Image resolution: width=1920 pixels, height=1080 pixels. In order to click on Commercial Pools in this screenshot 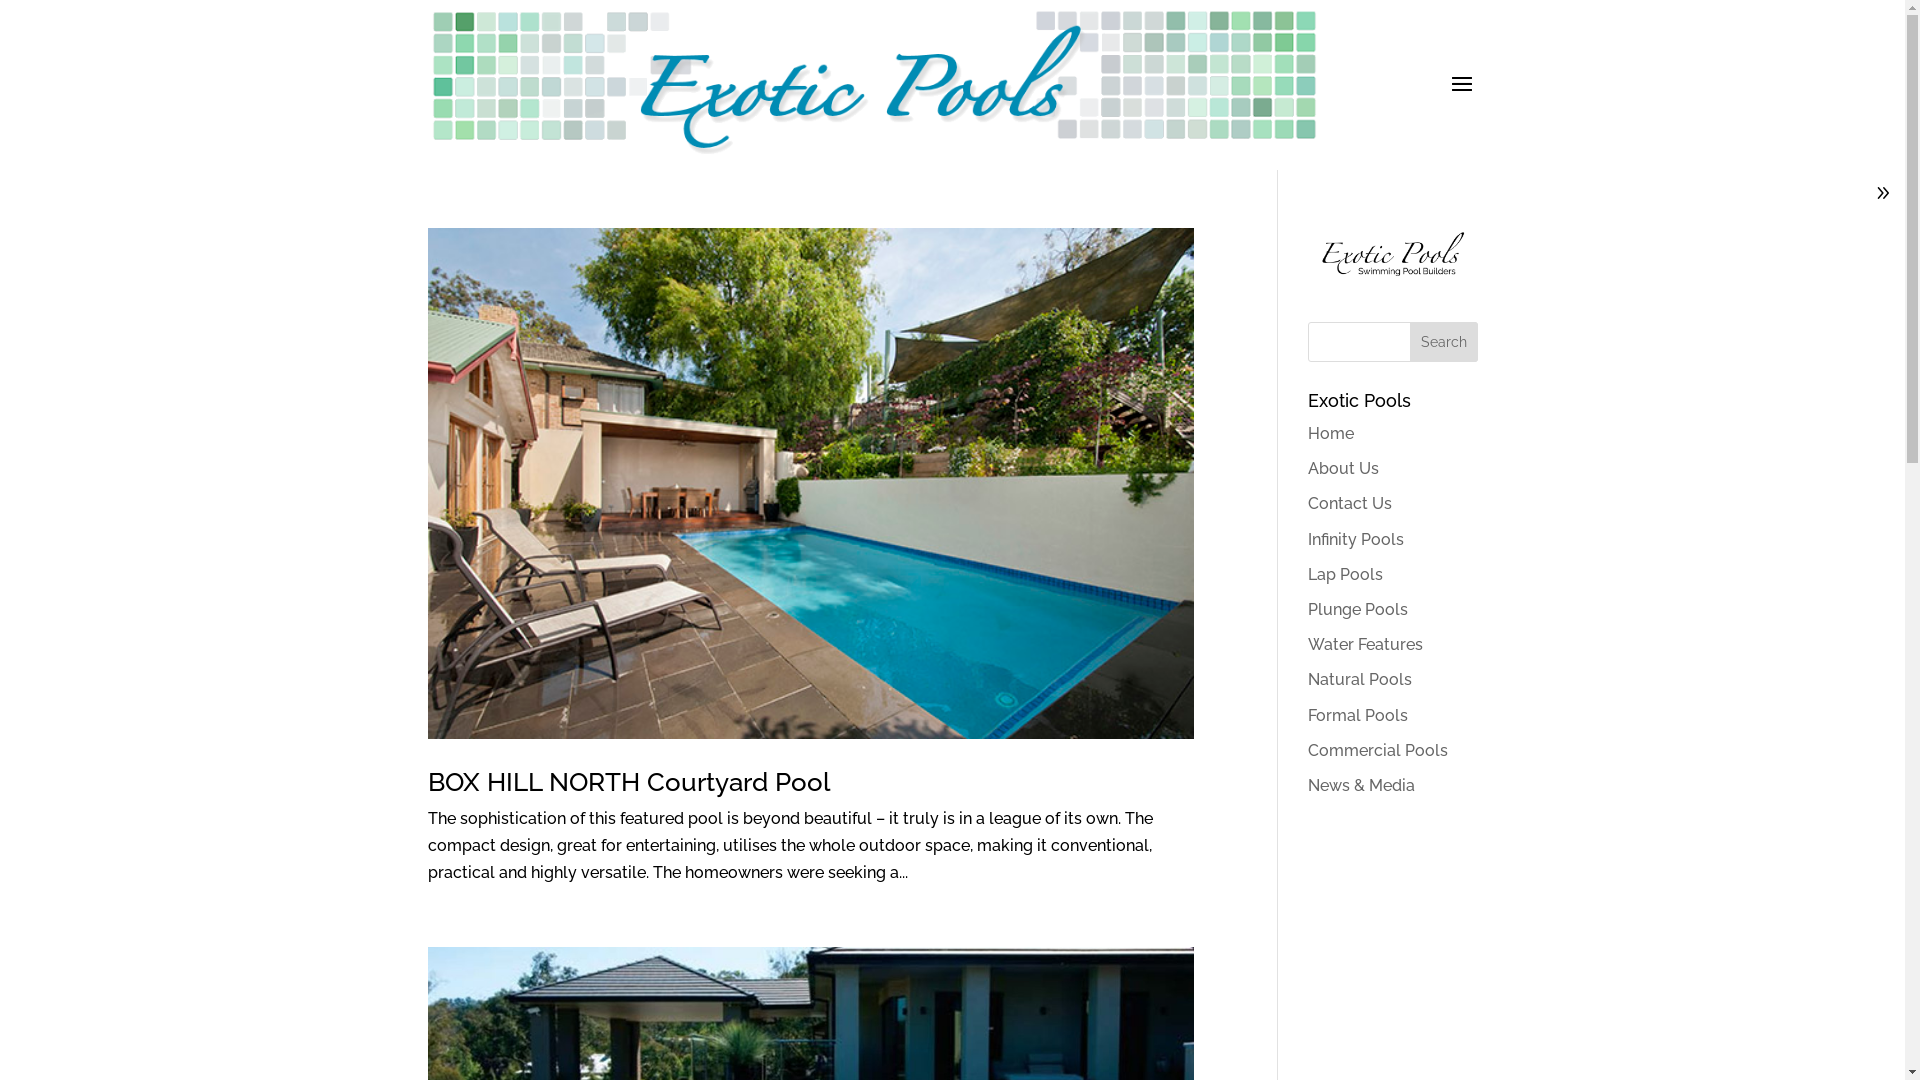, I will do `click(1378, 750)`.